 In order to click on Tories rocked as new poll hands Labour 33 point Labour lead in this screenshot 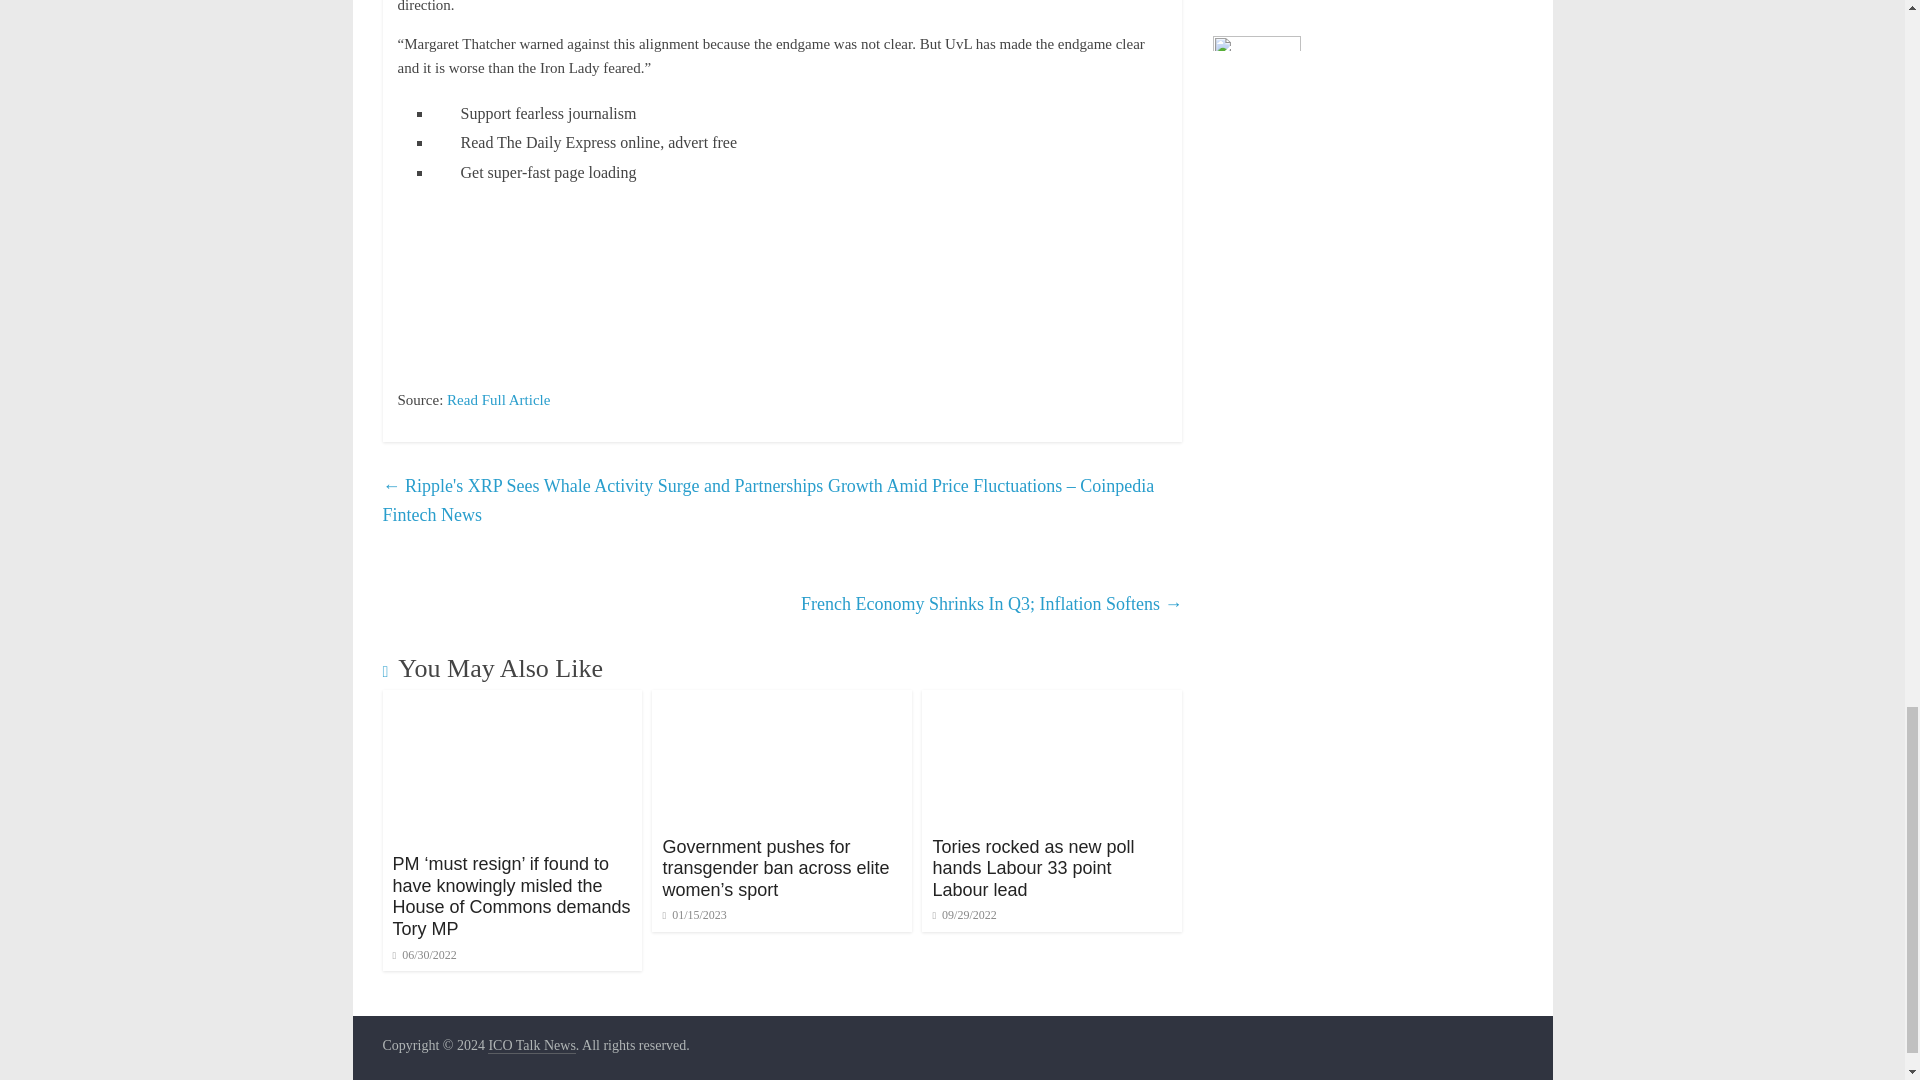, I will do `click(1052, 702)`.